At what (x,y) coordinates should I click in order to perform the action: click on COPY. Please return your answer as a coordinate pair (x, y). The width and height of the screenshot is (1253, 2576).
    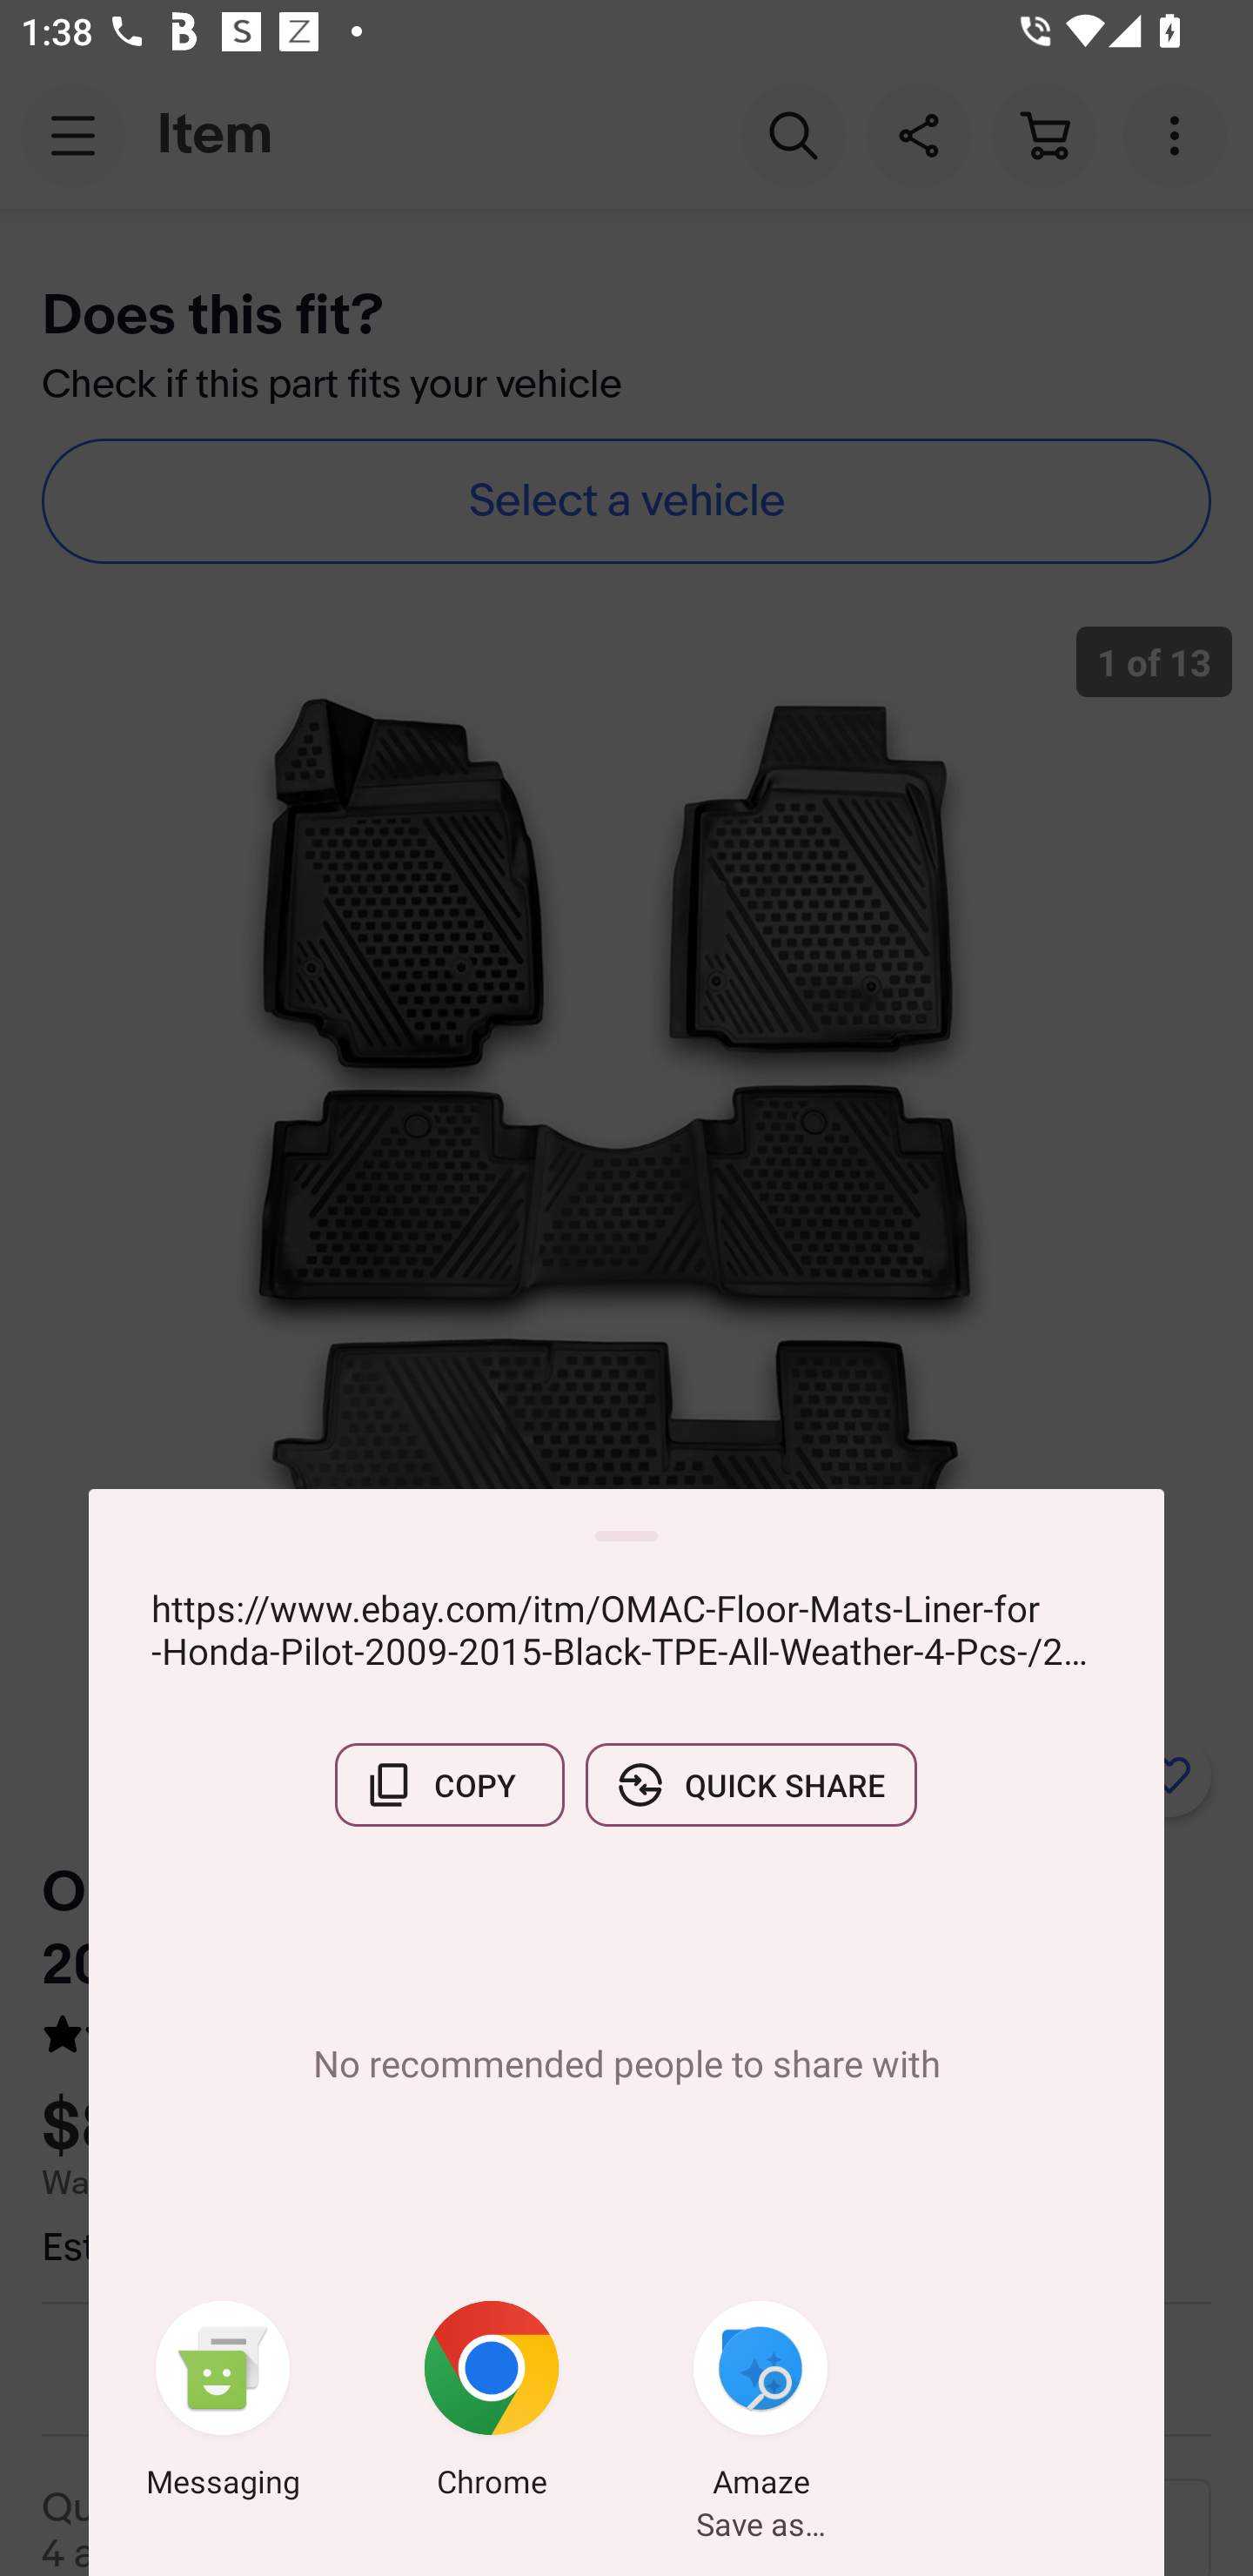
    Looking at the image, I should click on (449, 1785).